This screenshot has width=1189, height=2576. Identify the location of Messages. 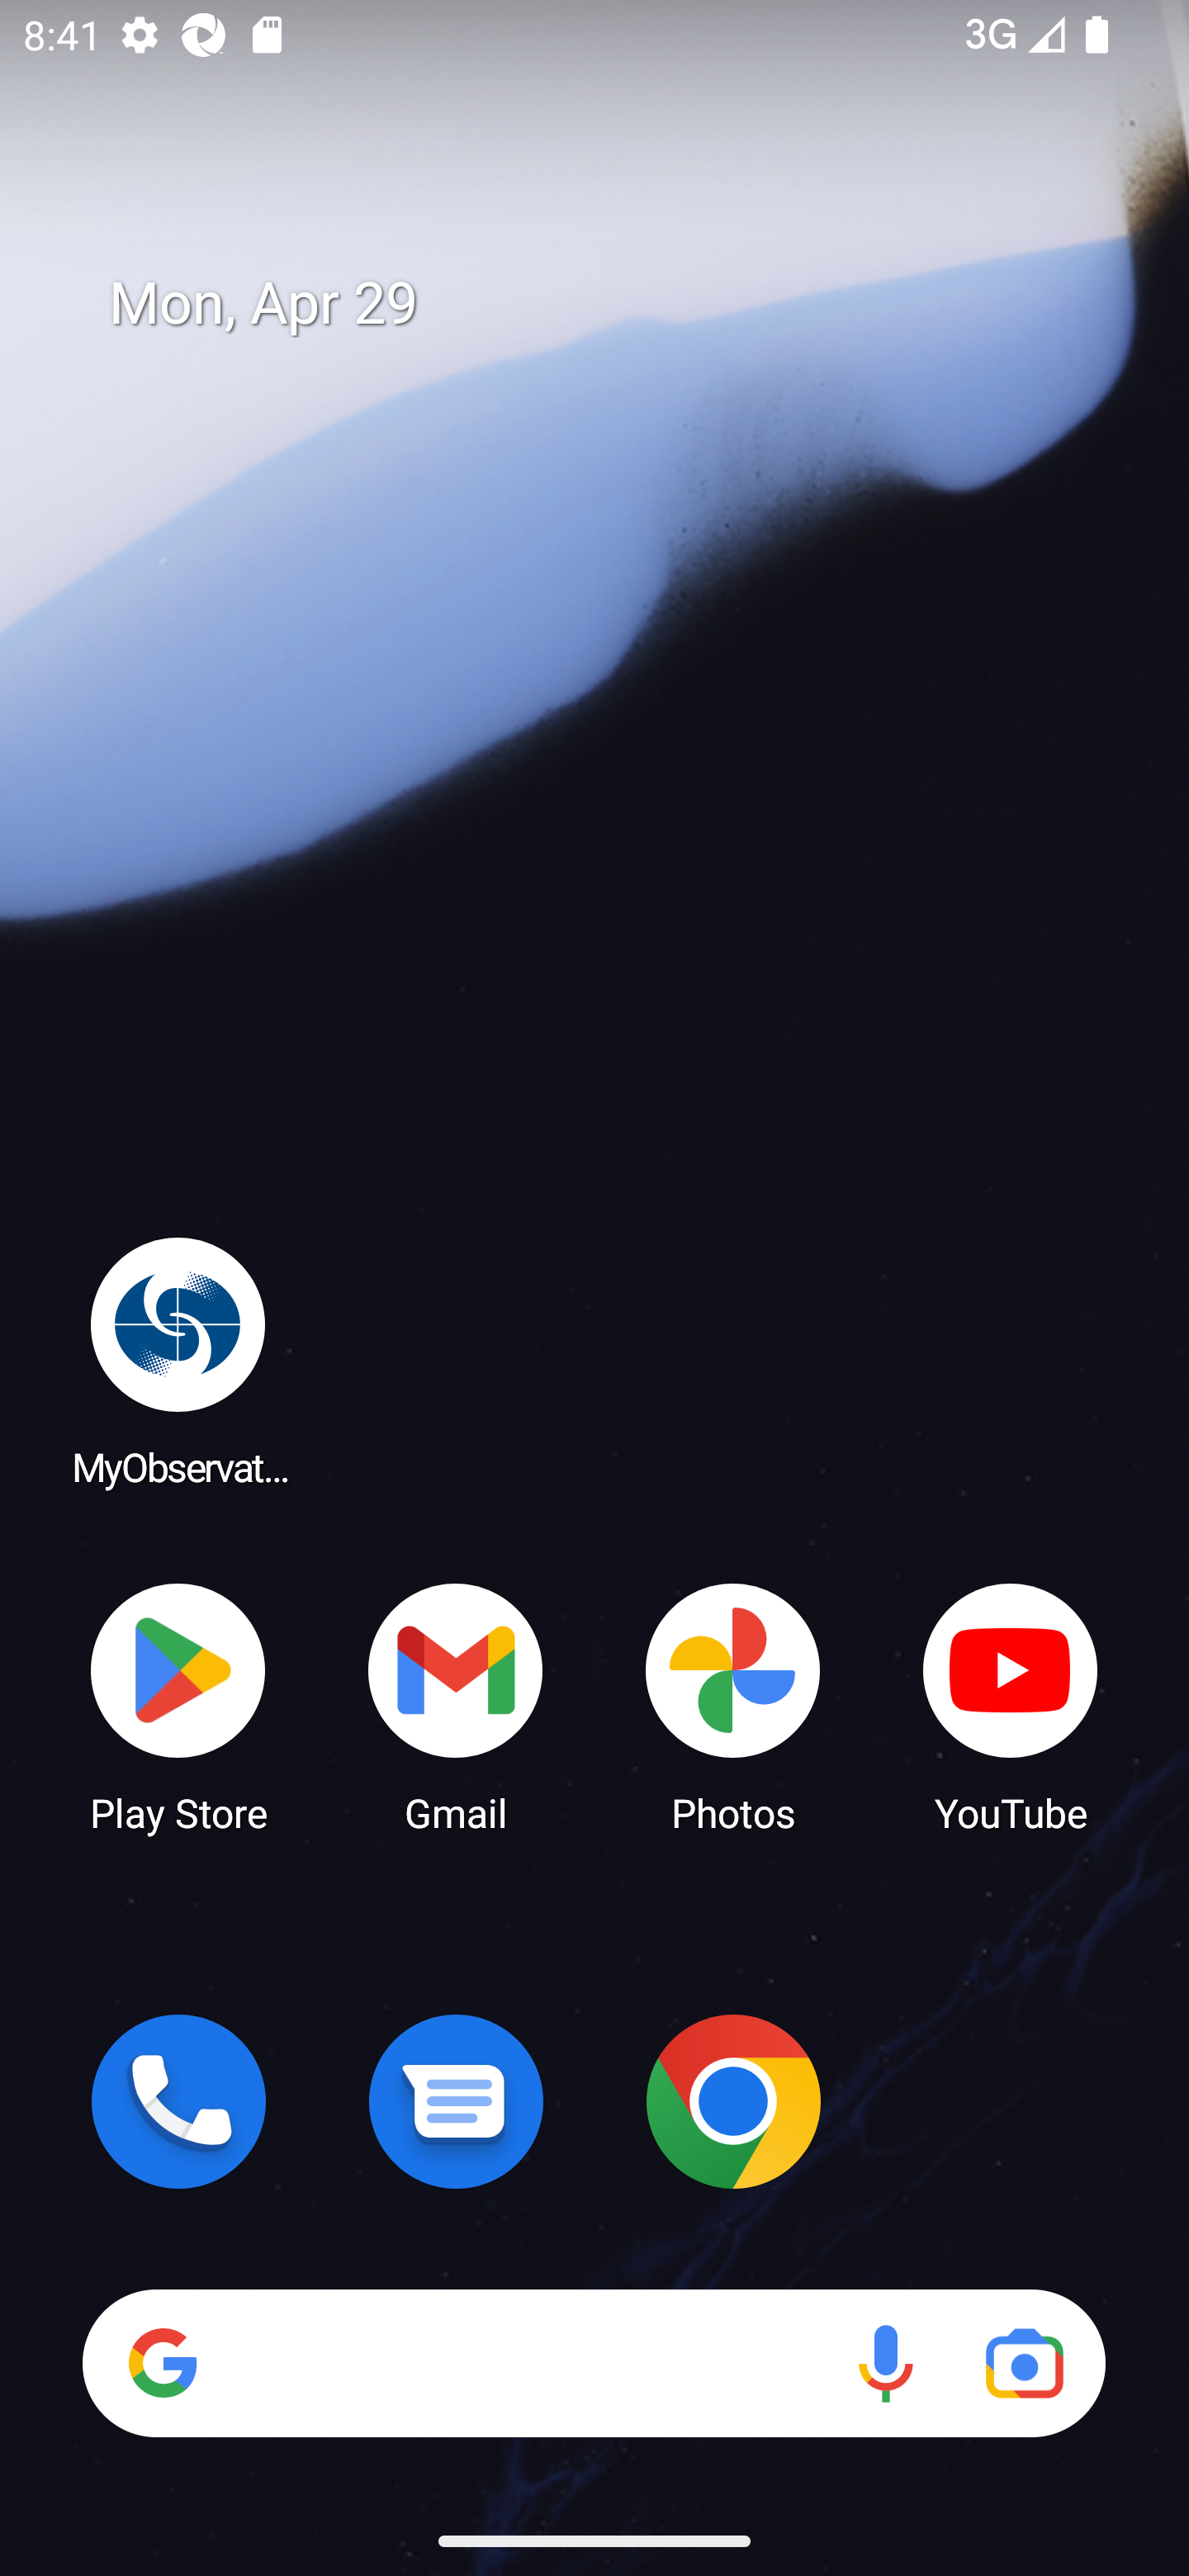
(456, 2101).